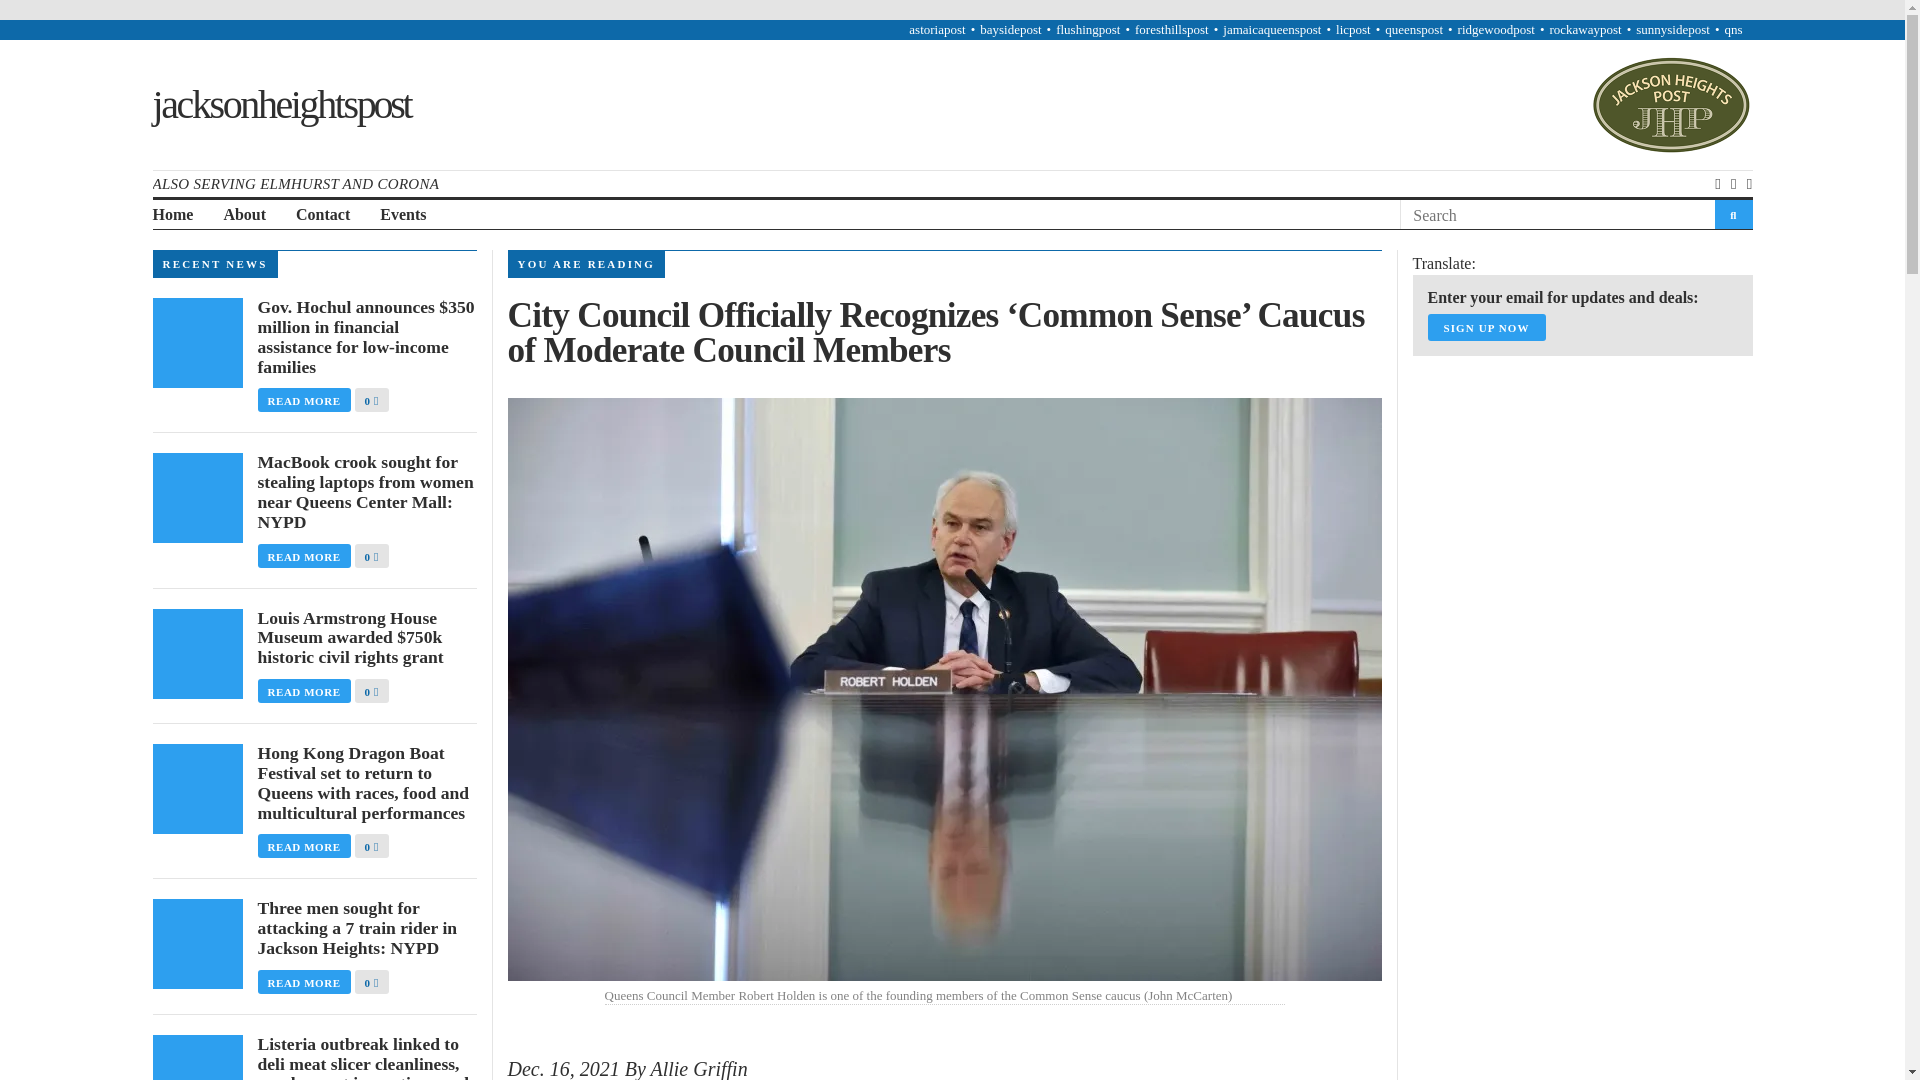 This screenshot has width=1920, height=1080. I want to click on rockawaypost, so click(1584, 28).